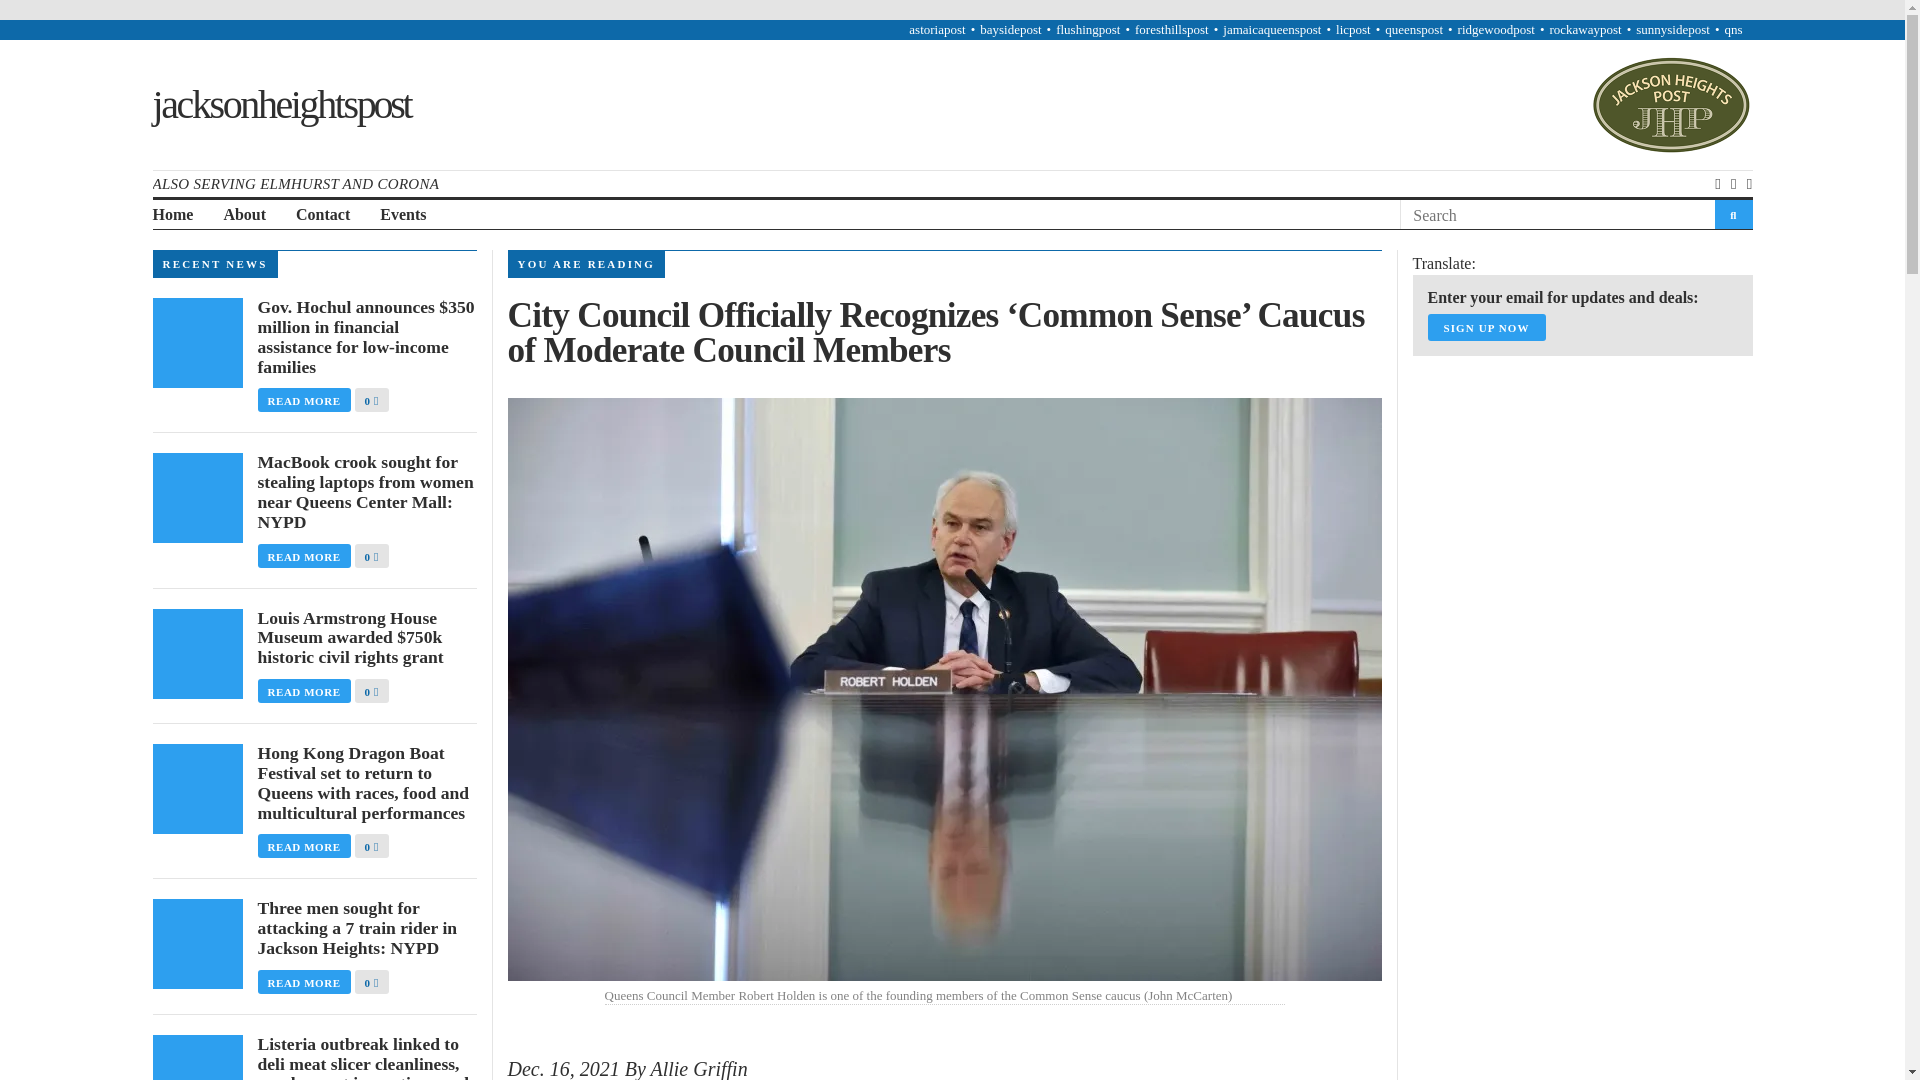 This screenshot has width=1920, height=1080. I want to click on rockawaypost, so click(1584, 28).